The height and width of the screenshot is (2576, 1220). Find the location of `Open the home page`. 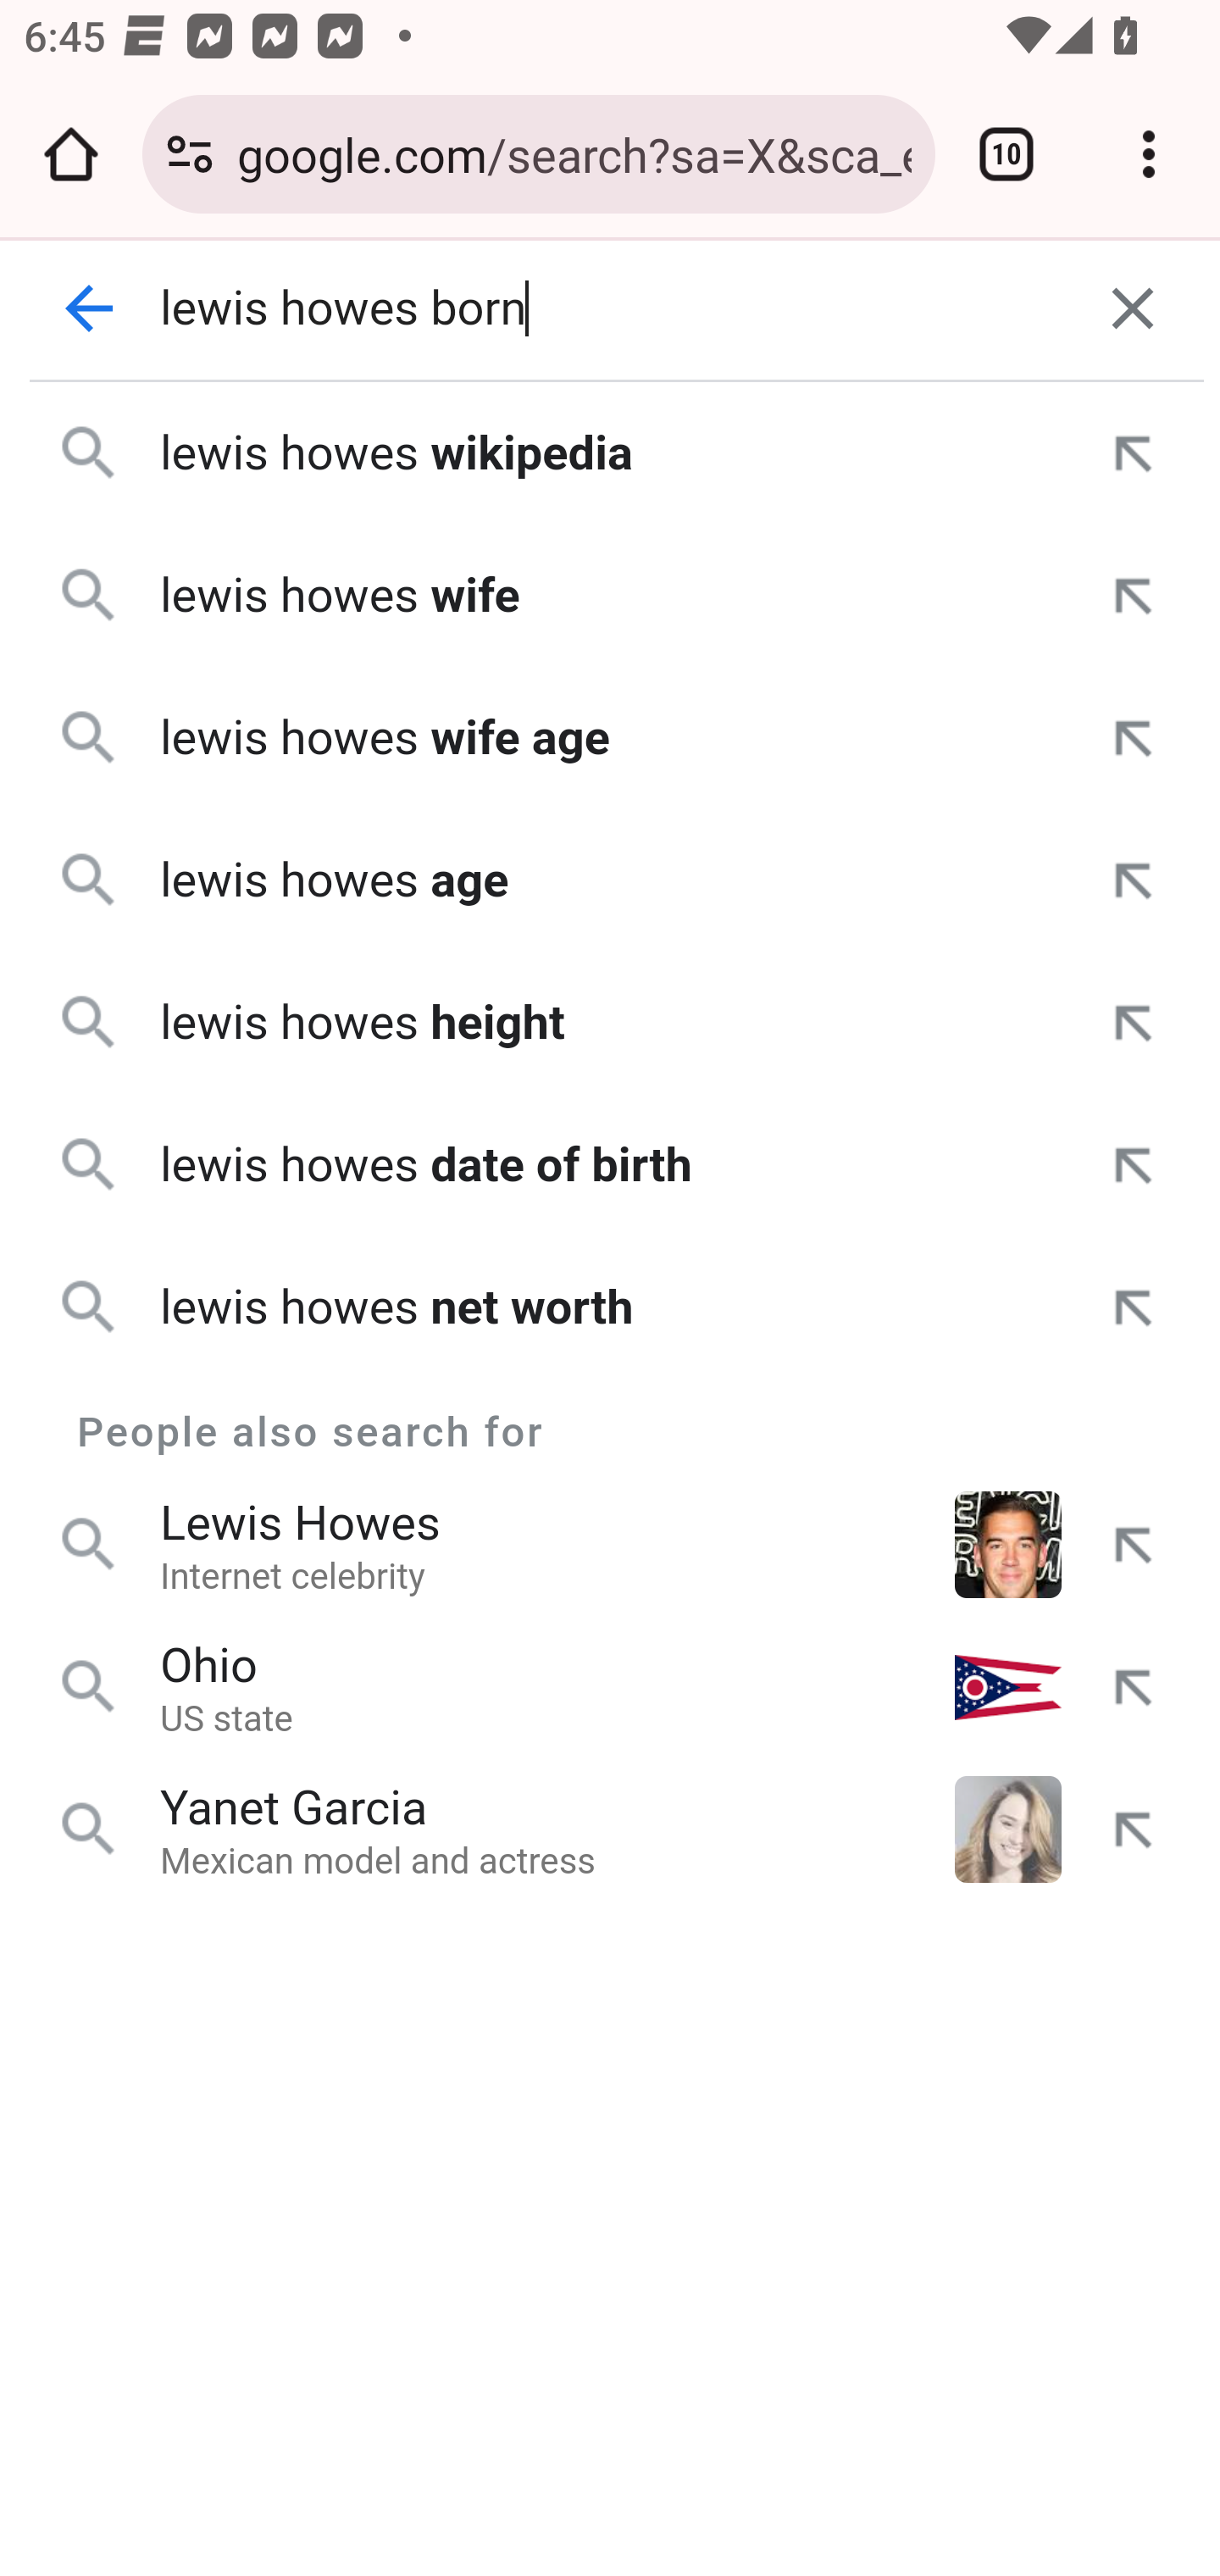

Open the home page is located at coordinates (71, 154).